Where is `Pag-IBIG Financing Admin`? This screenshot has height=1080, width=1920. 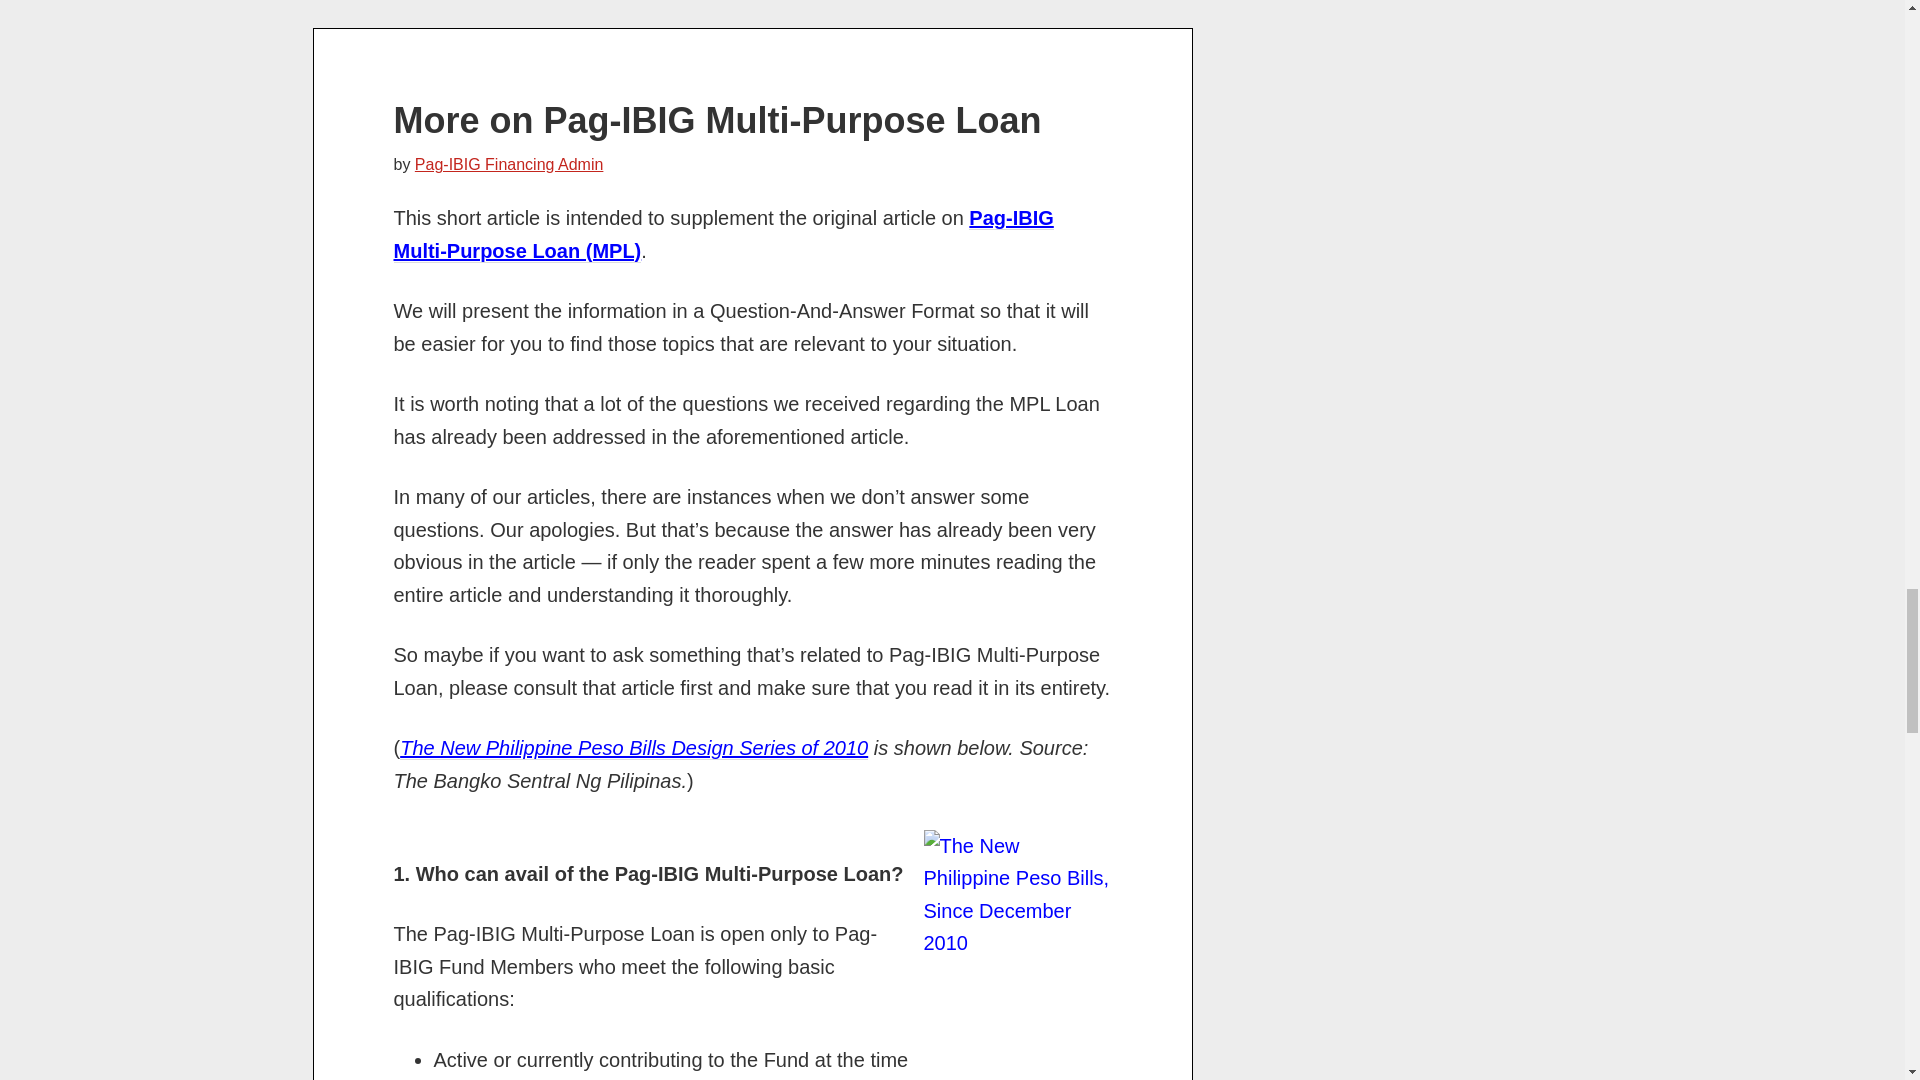
Pag-IBIG Financing Admin is located at coordinates (509, 164).